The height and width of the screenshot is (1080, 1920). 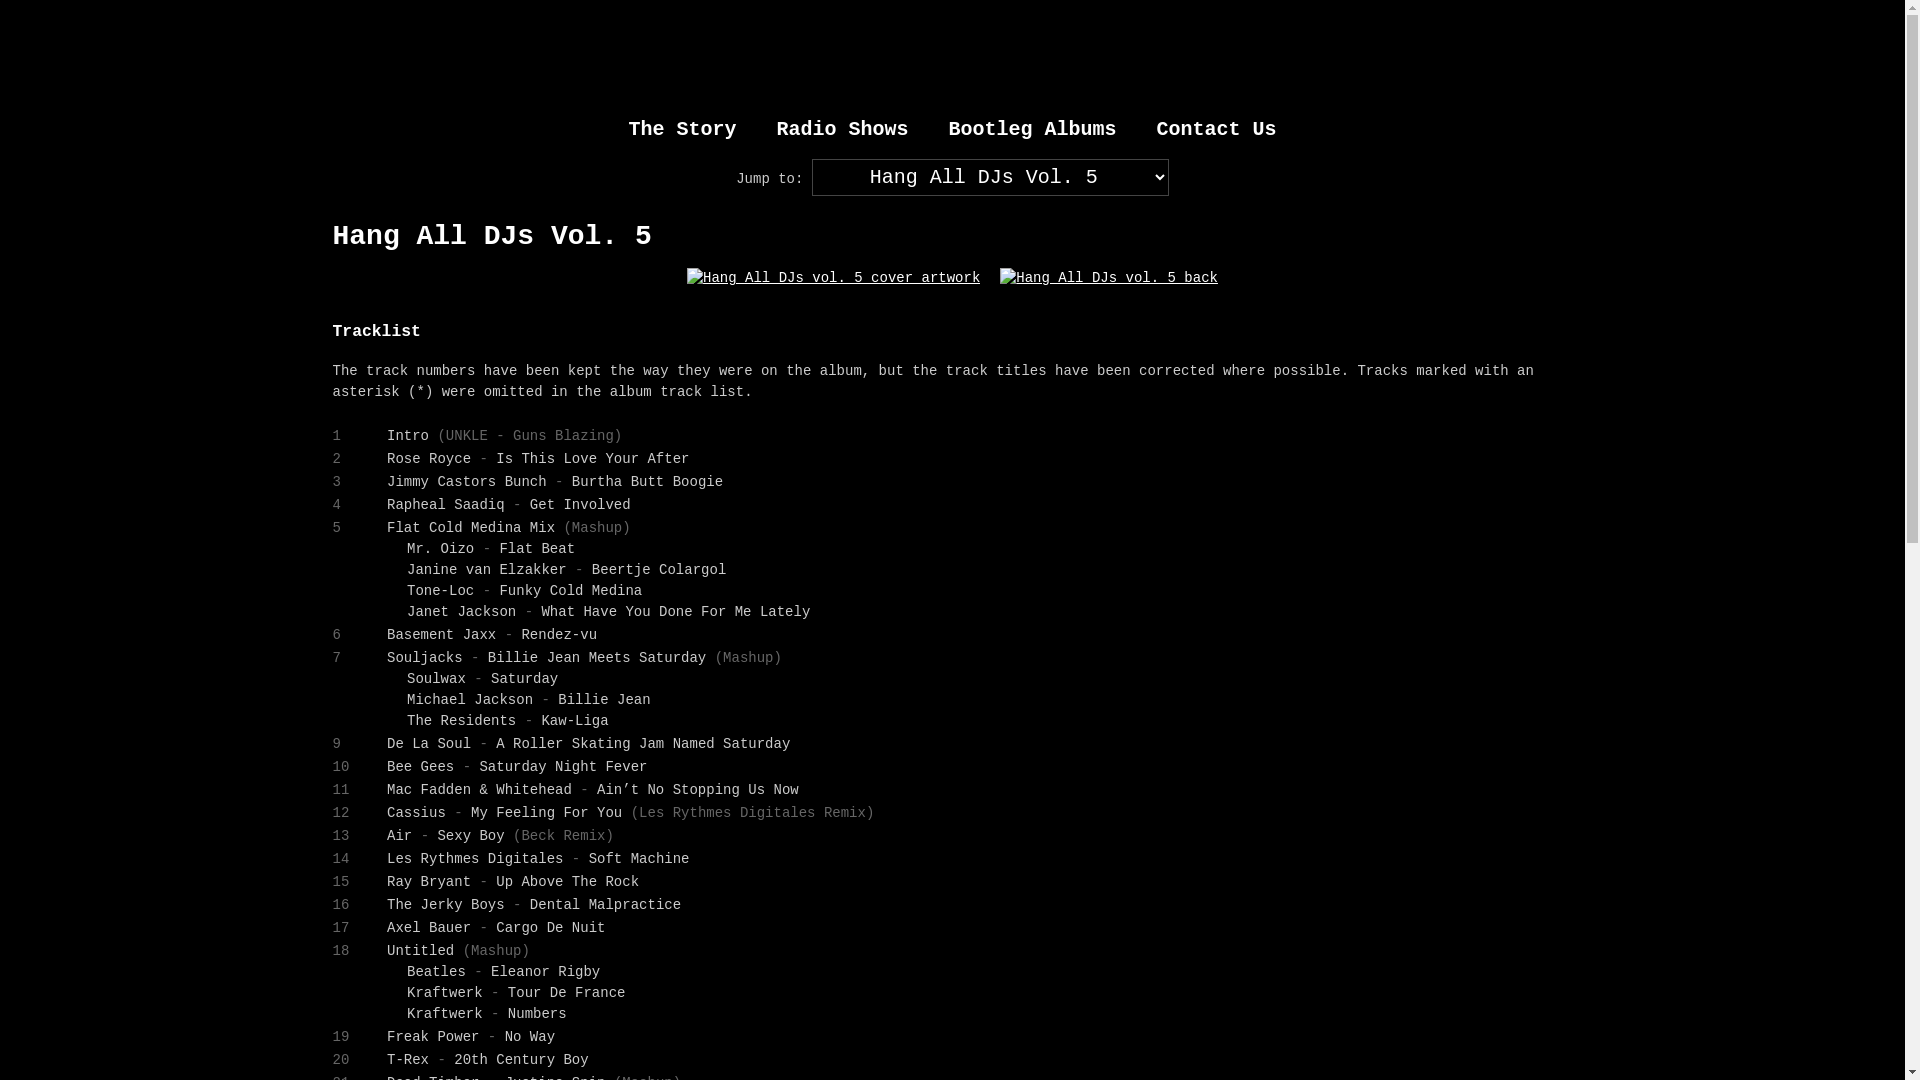 I want to click on Search, so click(x=34, y=13).